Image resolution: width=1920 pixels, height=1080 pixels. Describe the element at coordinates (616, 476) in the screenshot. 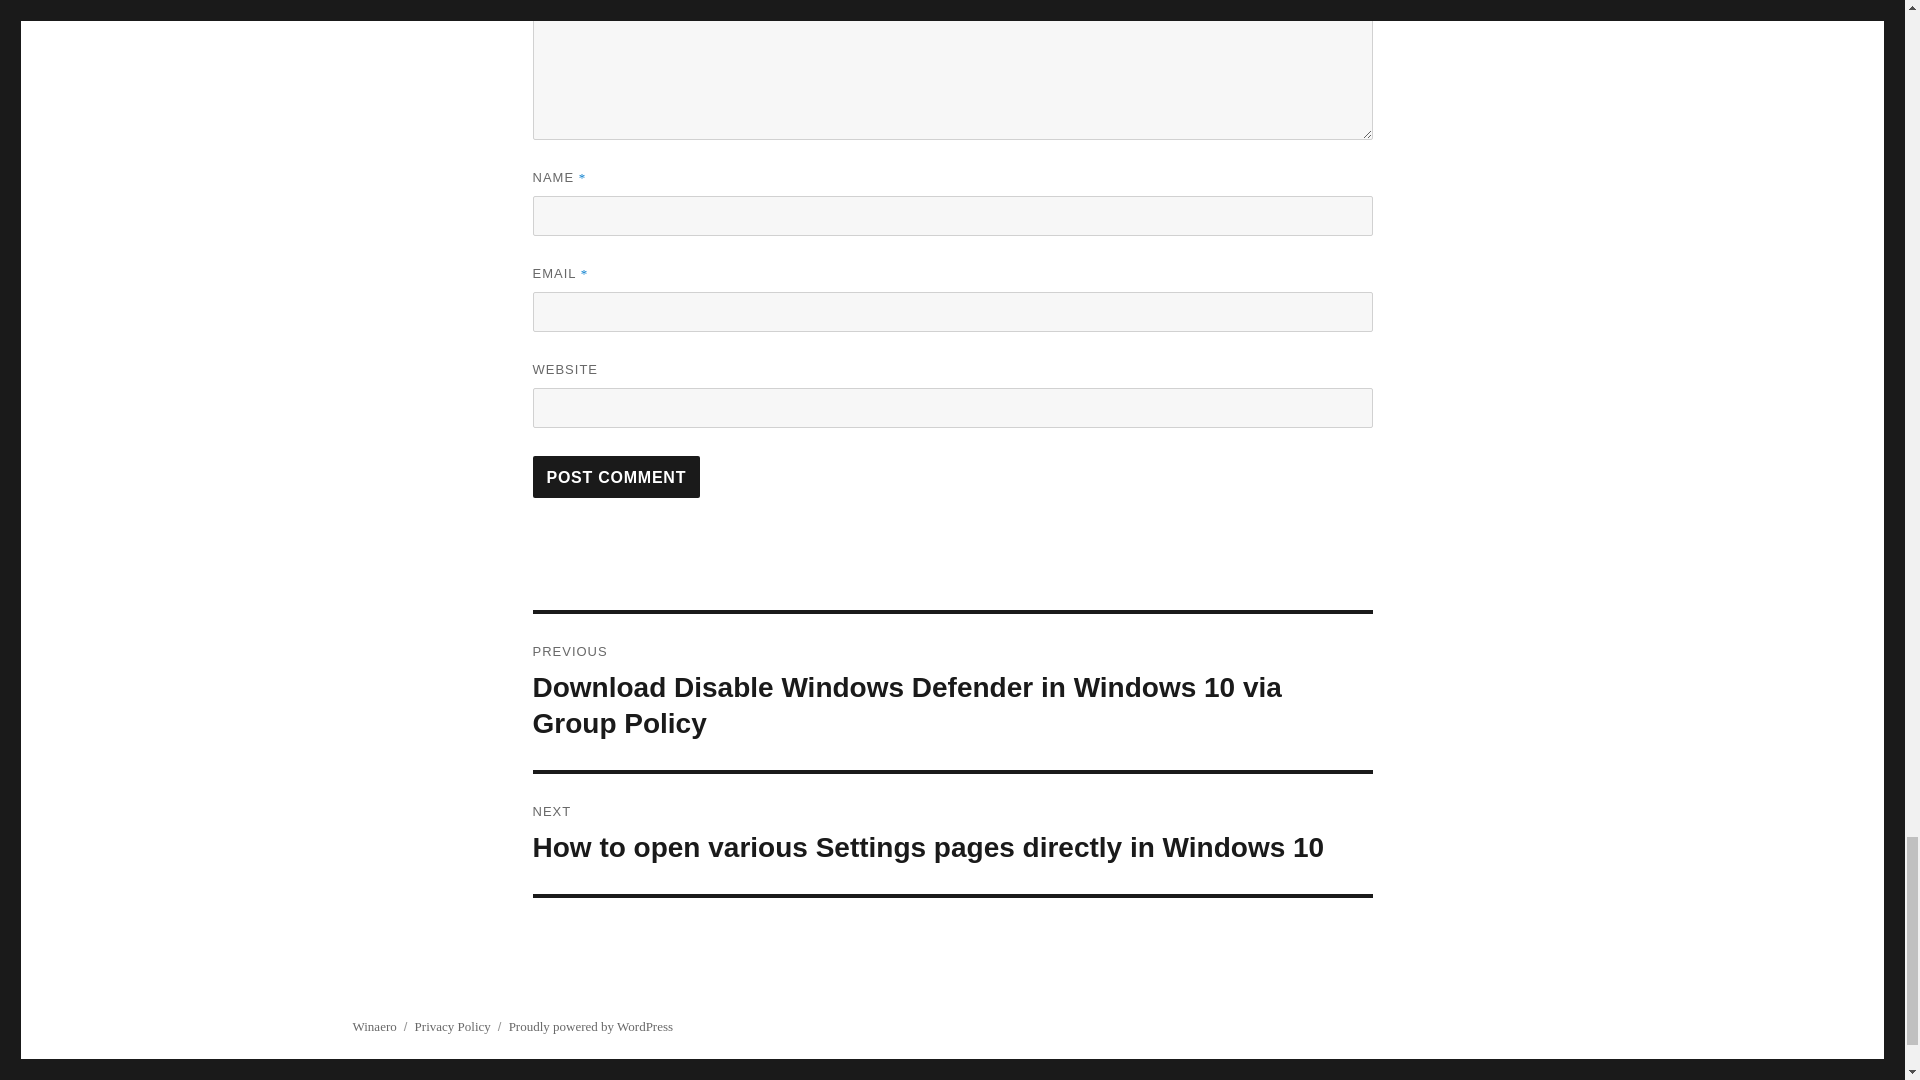

I see `Post Comment` at that location.